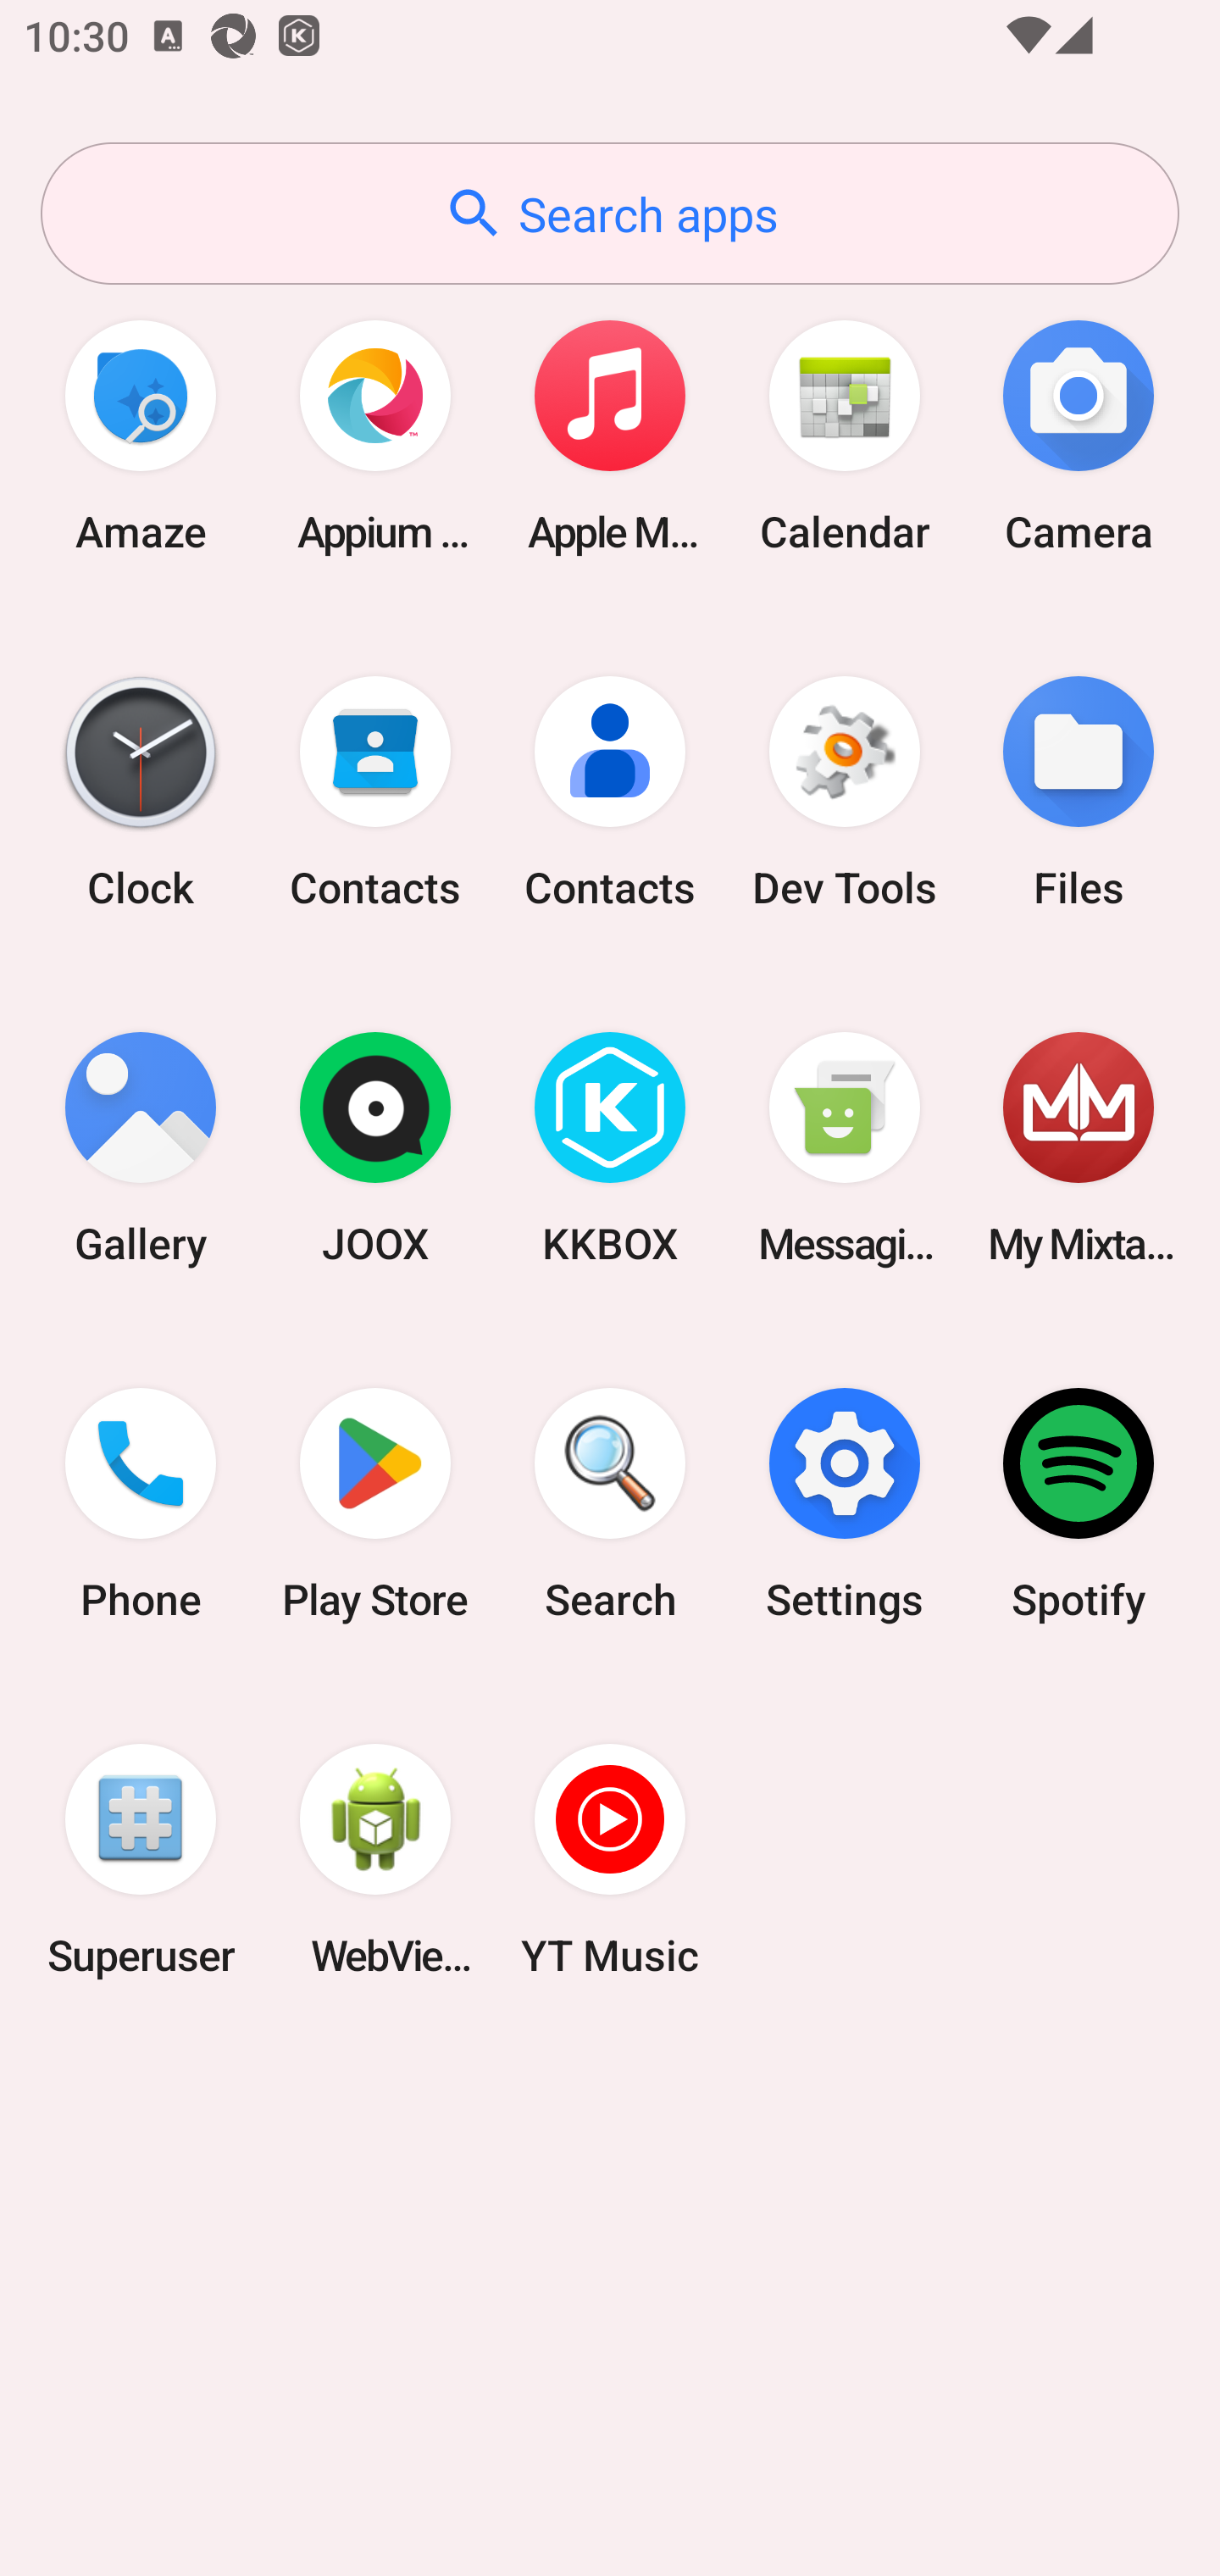 The width and height of the screenshot is (1220, 2576). I want to click on Calendar, so click(844, 436).